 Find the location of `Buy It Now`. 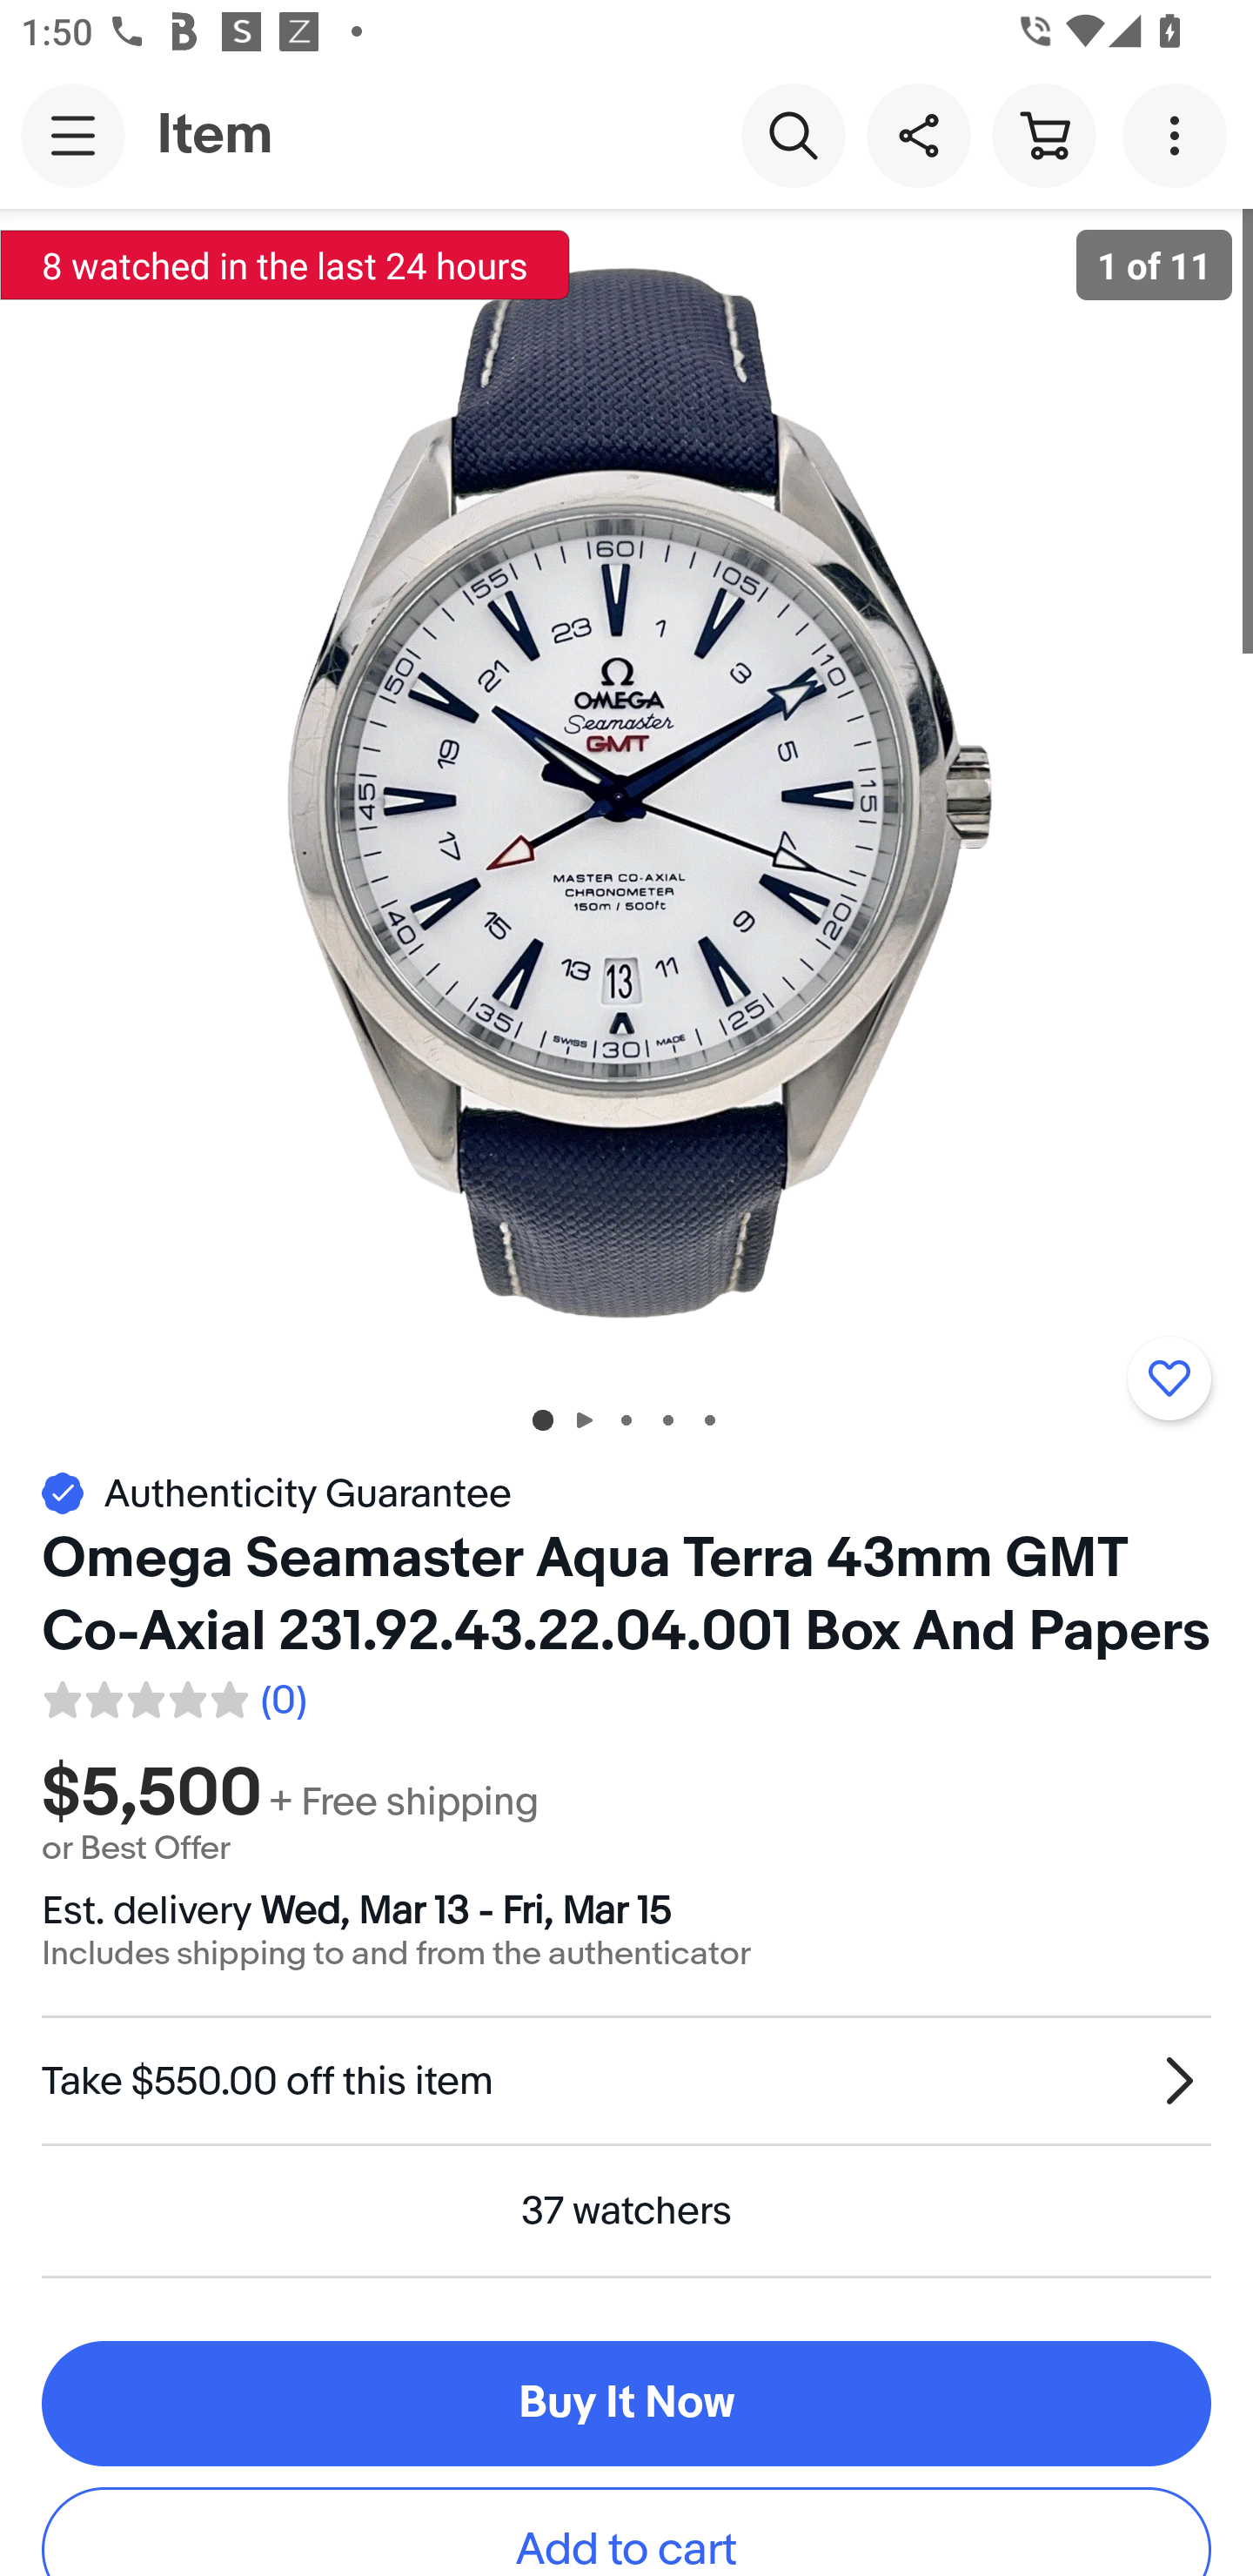

Buy It Now is located at coordinates (626, 2403).